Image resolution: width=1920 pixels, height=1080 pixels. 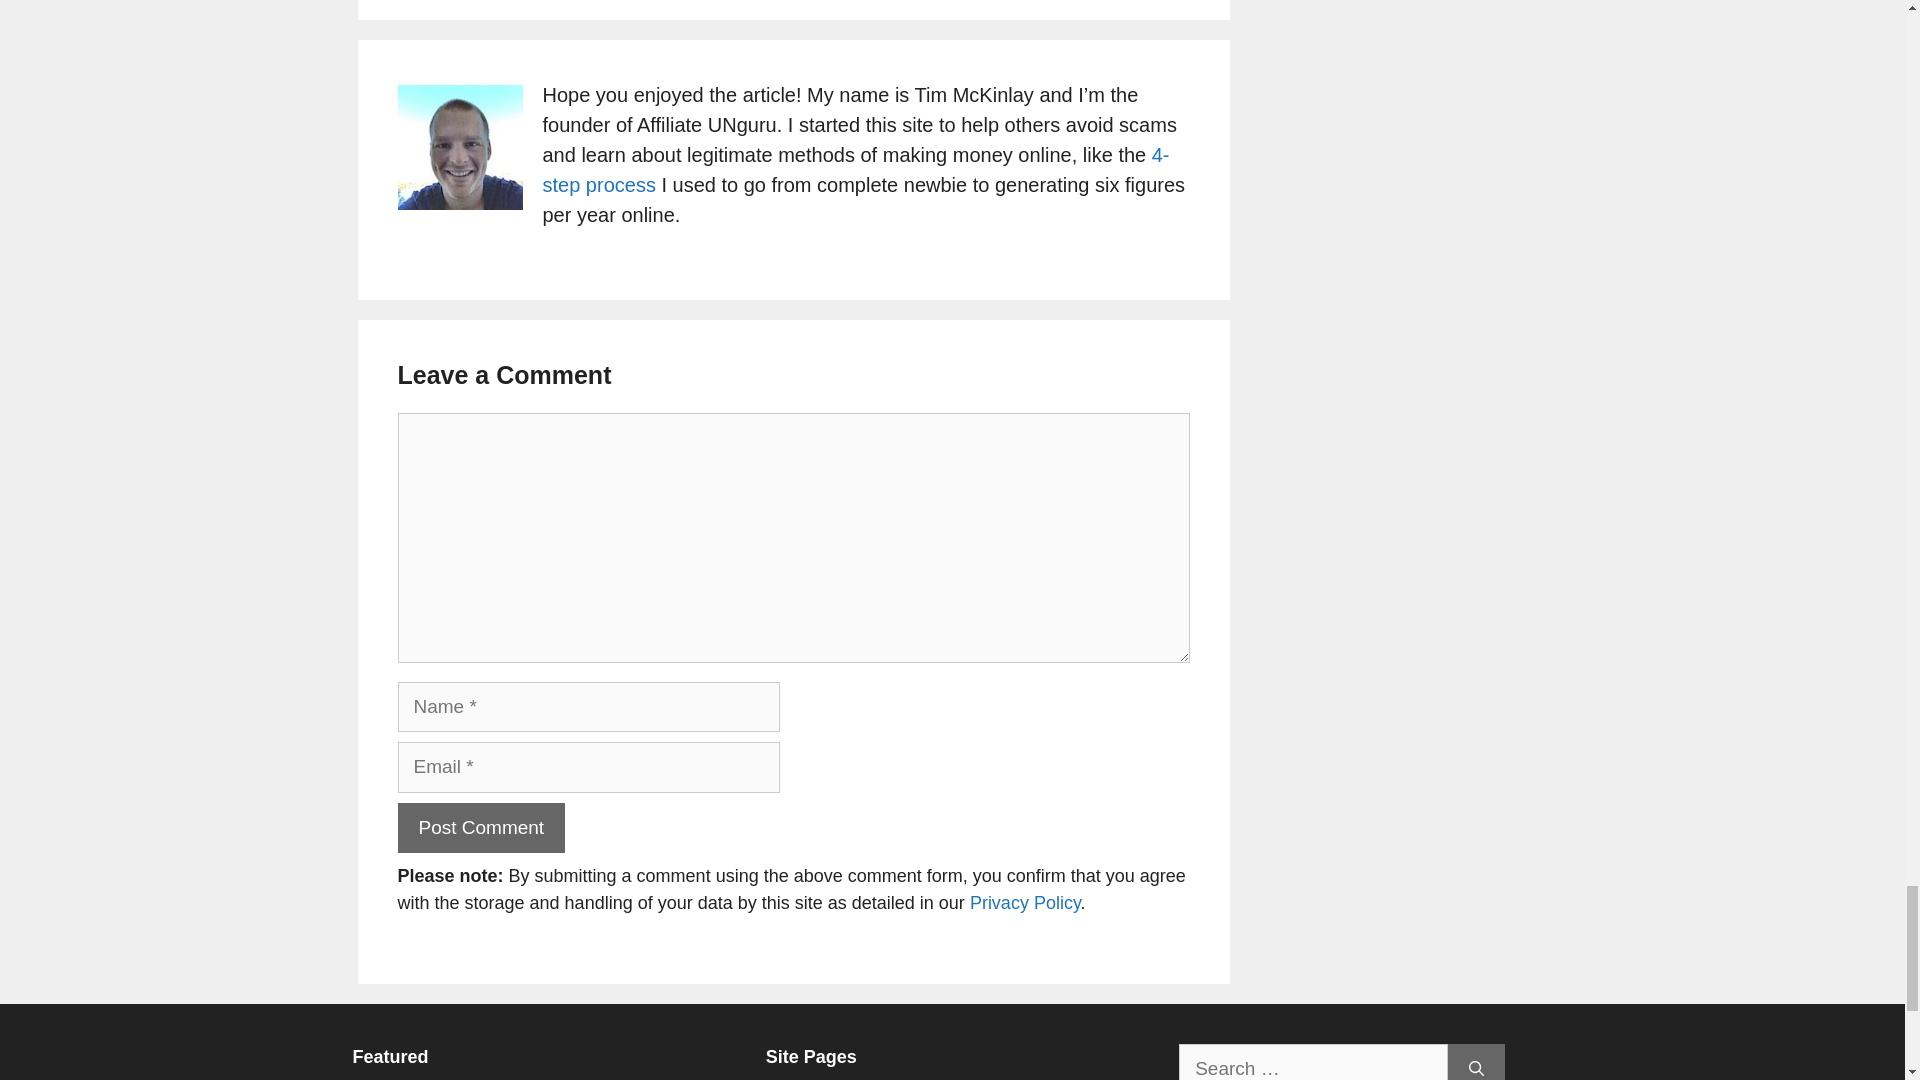 I want to click on Privacy Policy, so click(x=1024, y=902).